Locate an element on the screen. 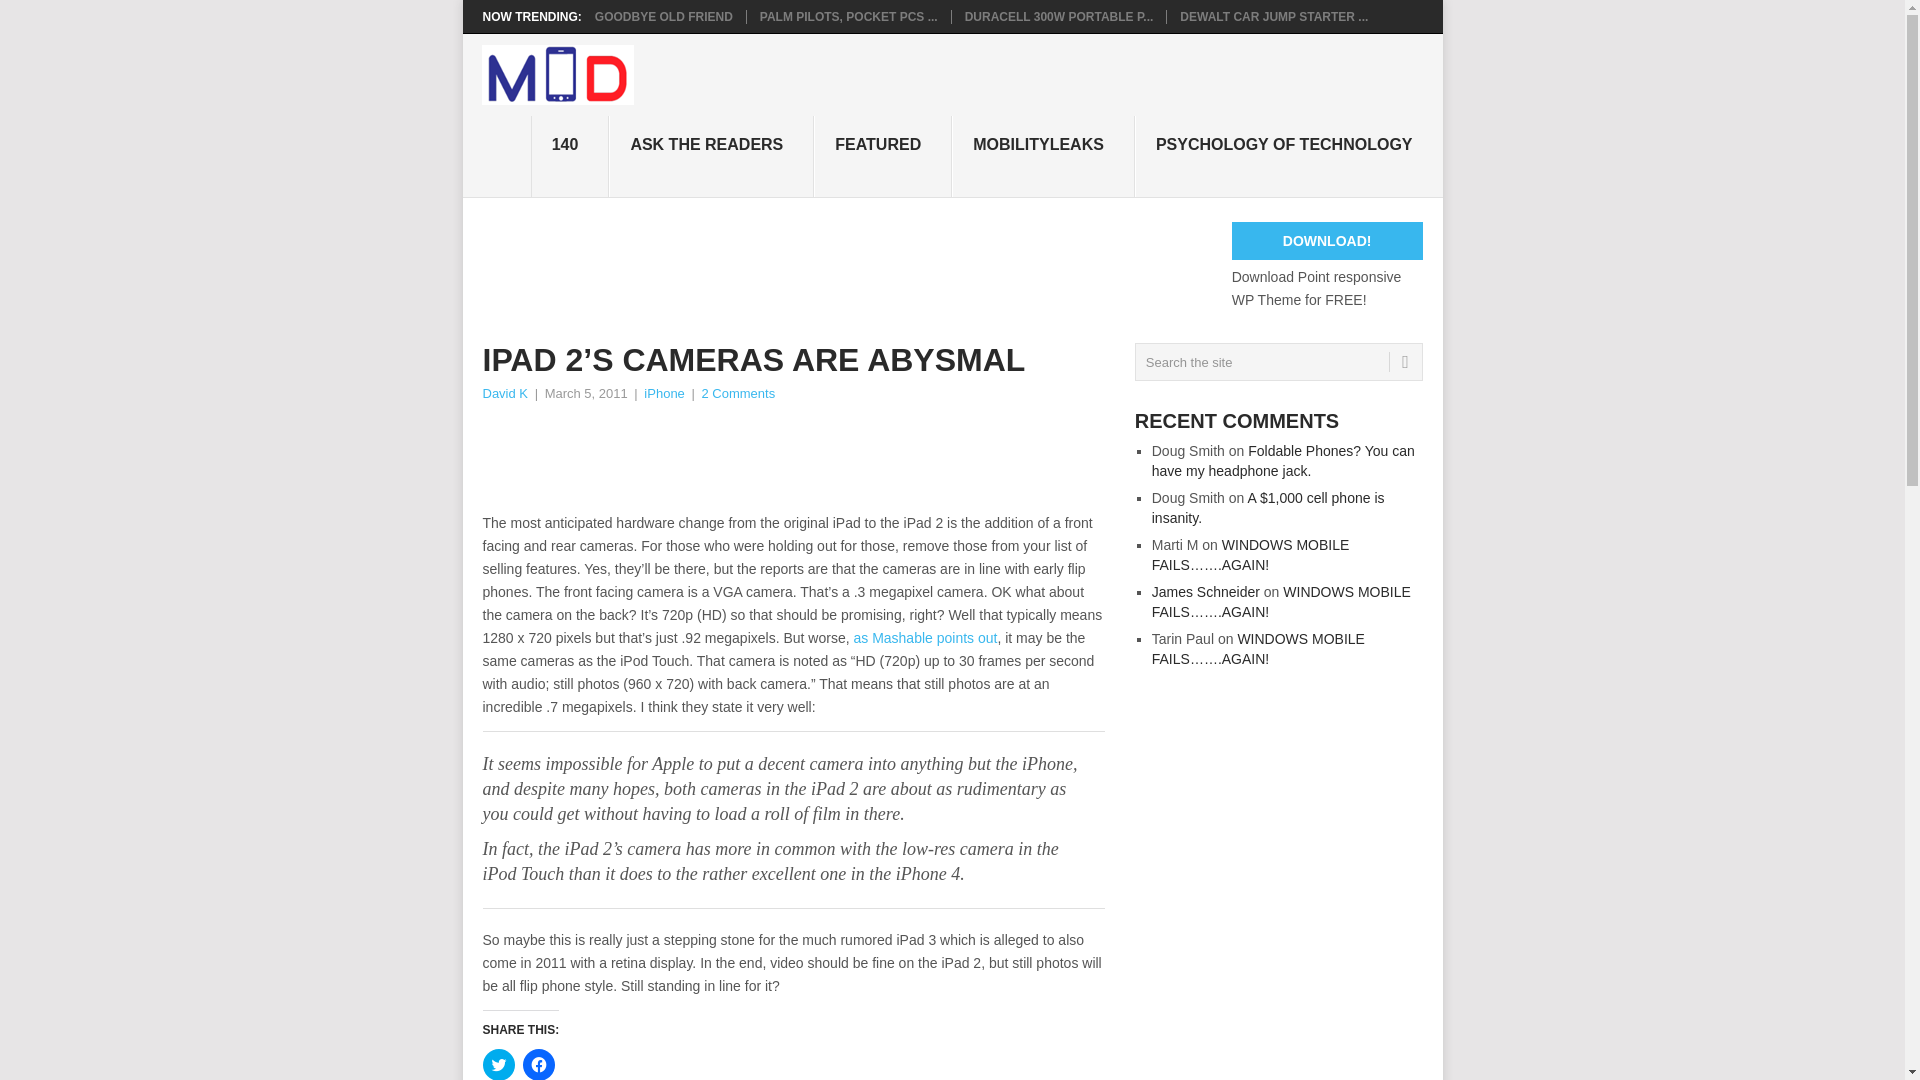  PALM PILOTS, POCKET PCS ... is located at coordinates (849, 16).